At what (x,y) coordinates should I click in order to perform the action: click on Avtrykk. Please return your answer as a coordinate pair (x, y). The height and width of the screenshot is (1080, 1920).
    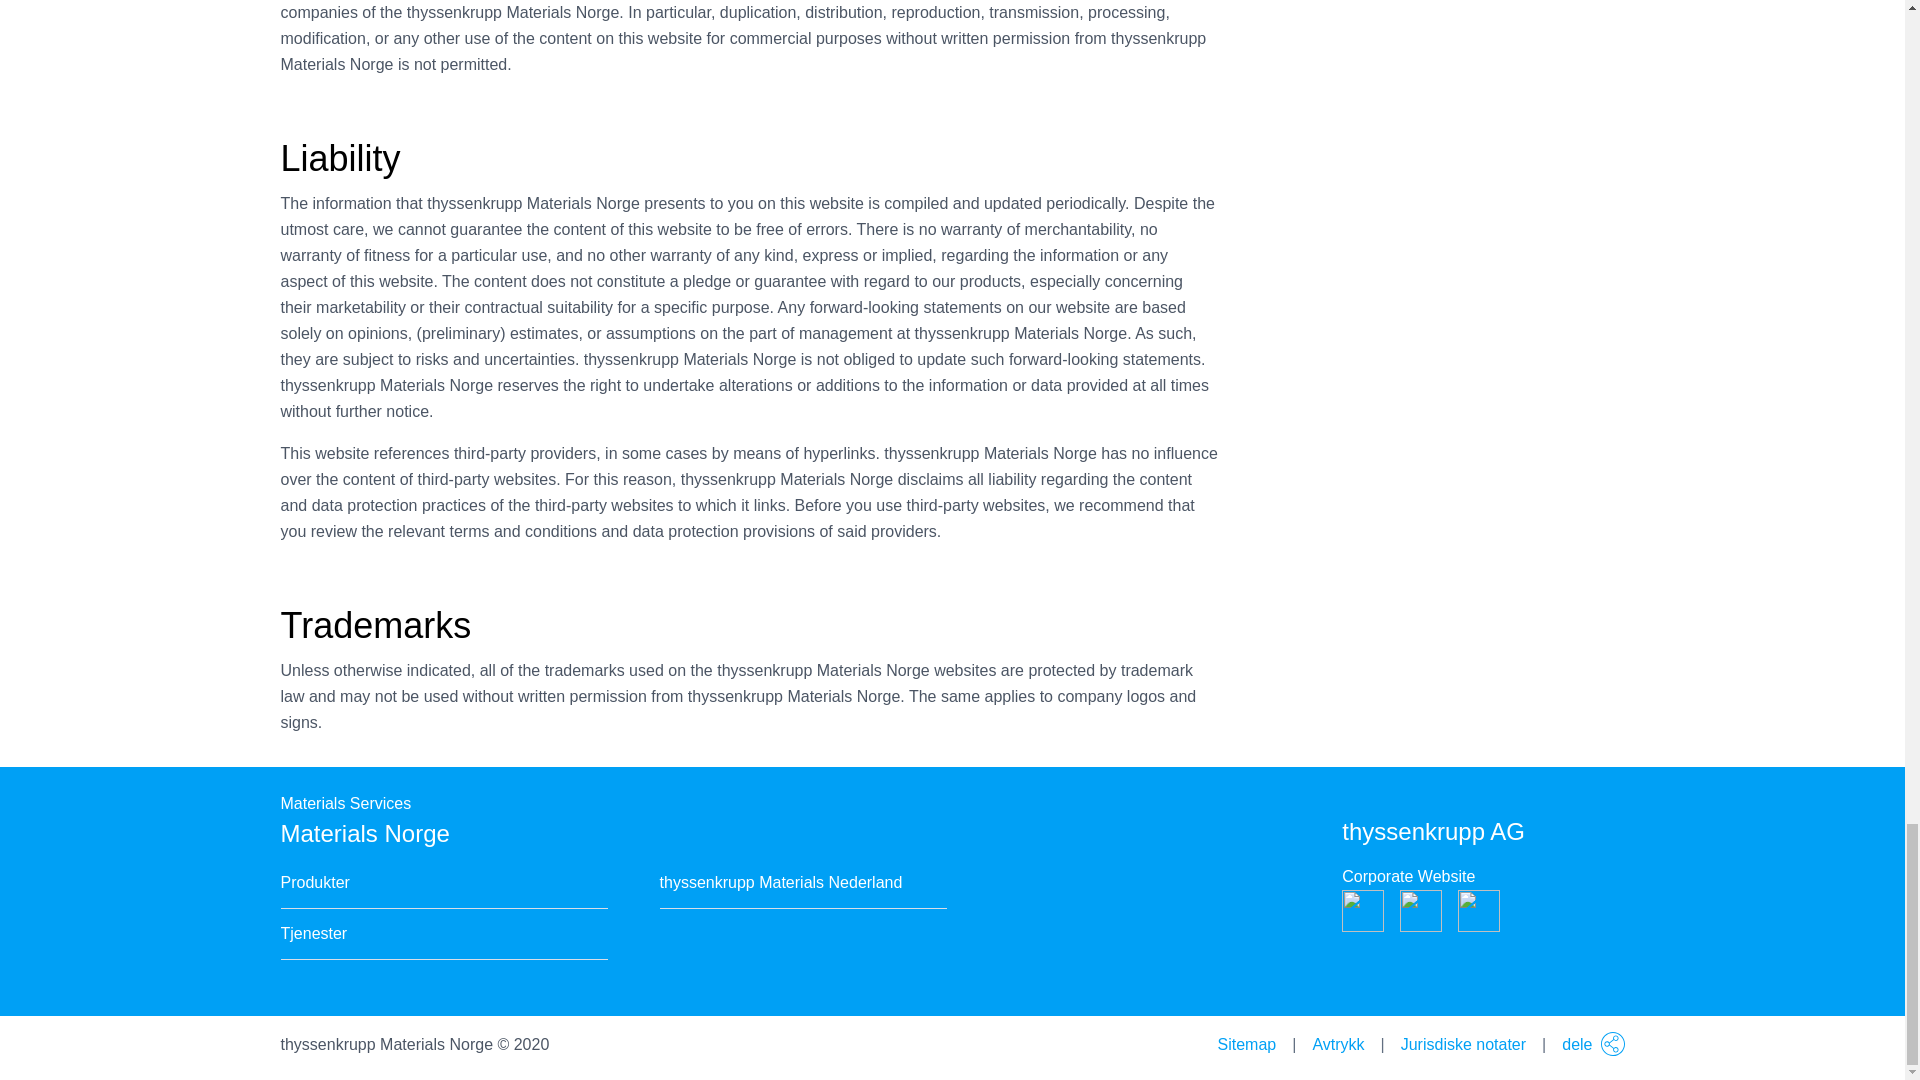
    Looking at the image, I should click on (1337, 1045).